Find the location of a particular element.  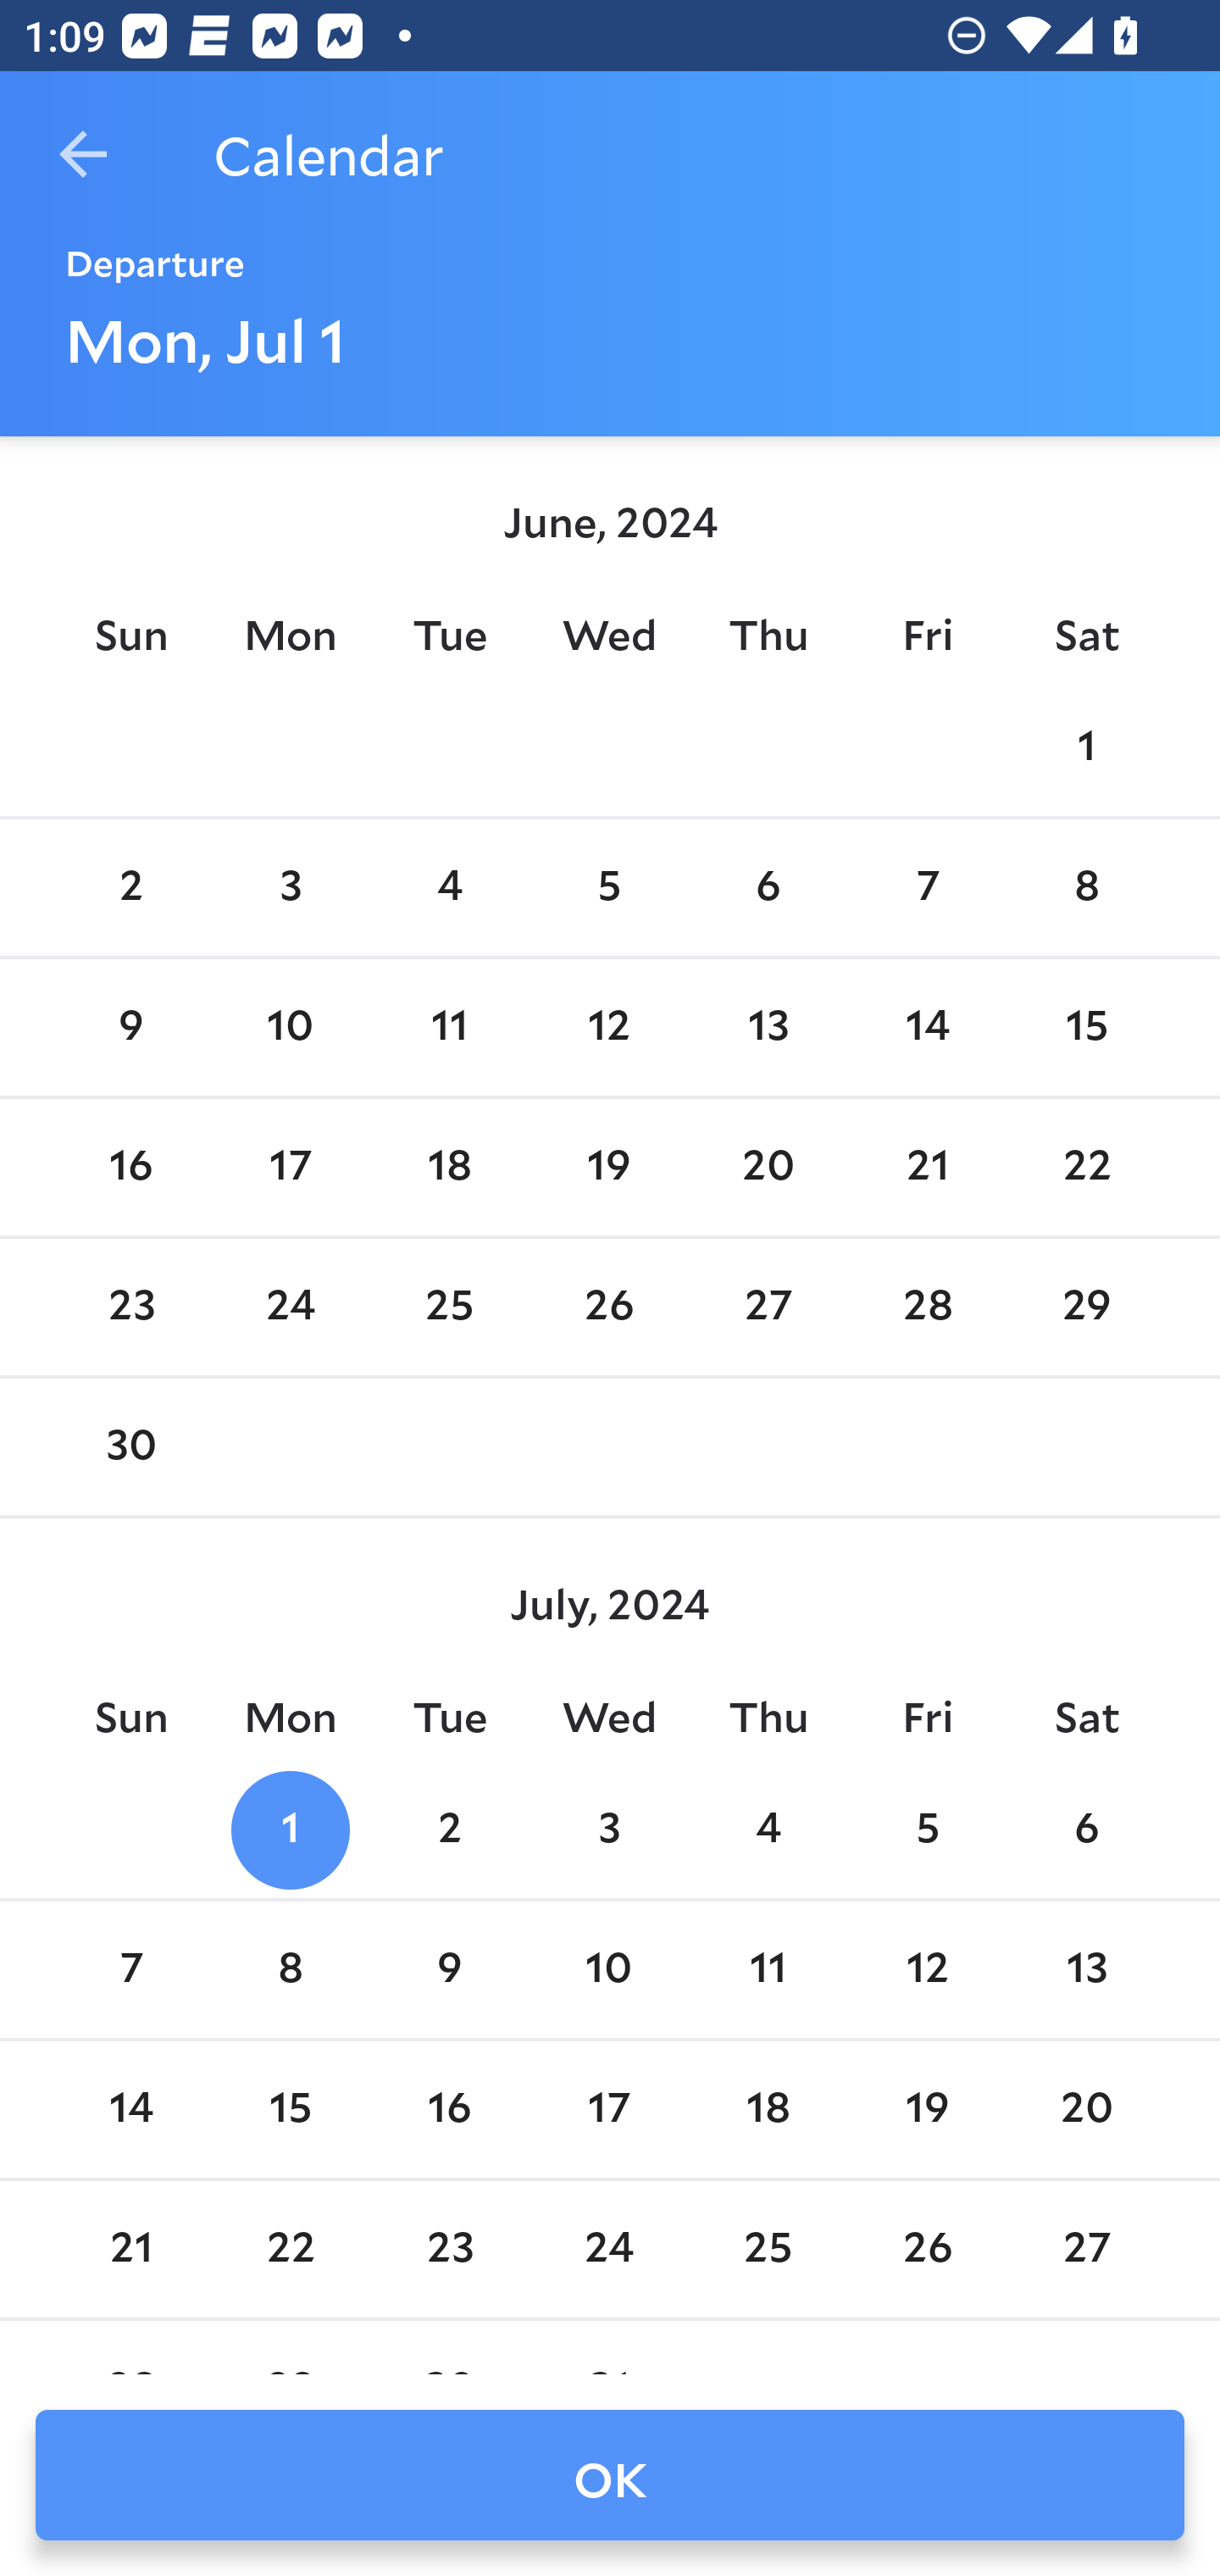

10 is located at coordinates (291, 1027).